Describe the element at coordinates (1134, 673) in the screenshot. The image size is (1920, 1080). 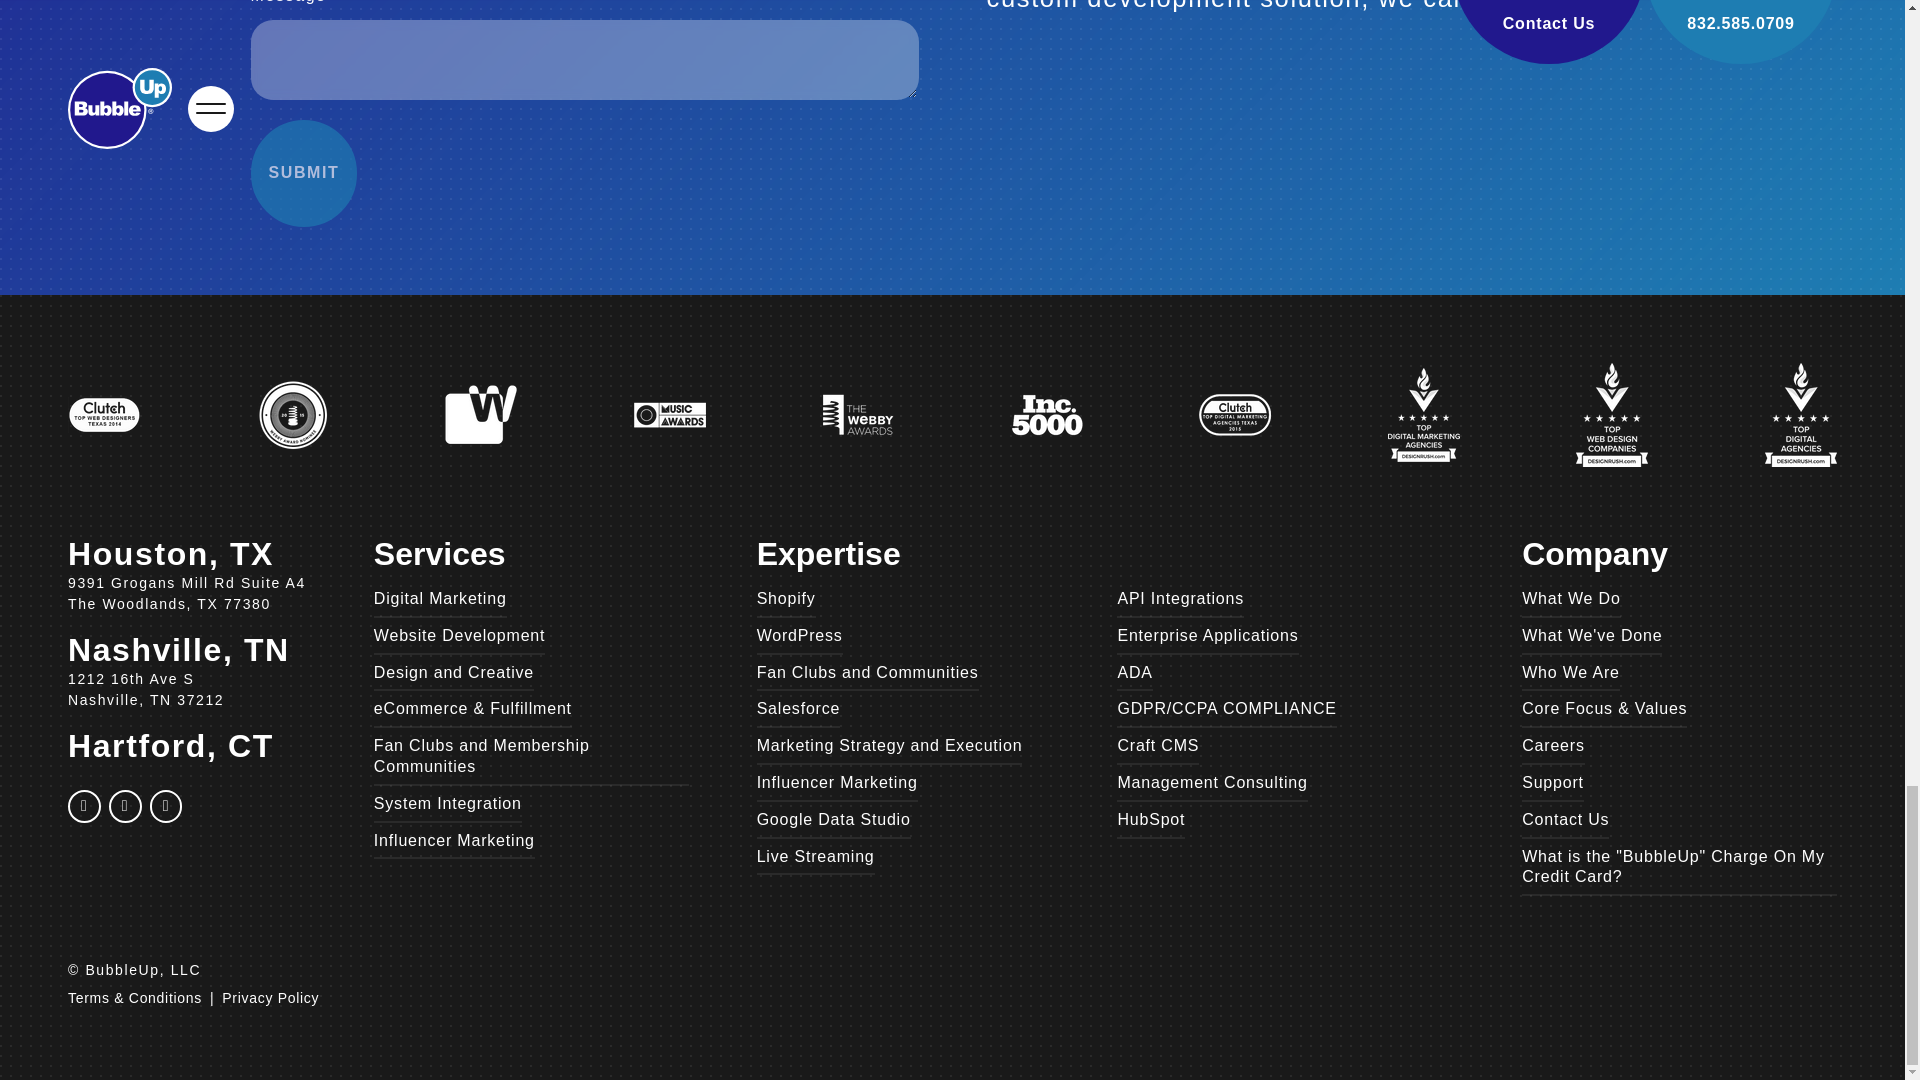
I see `ADA` at that location.